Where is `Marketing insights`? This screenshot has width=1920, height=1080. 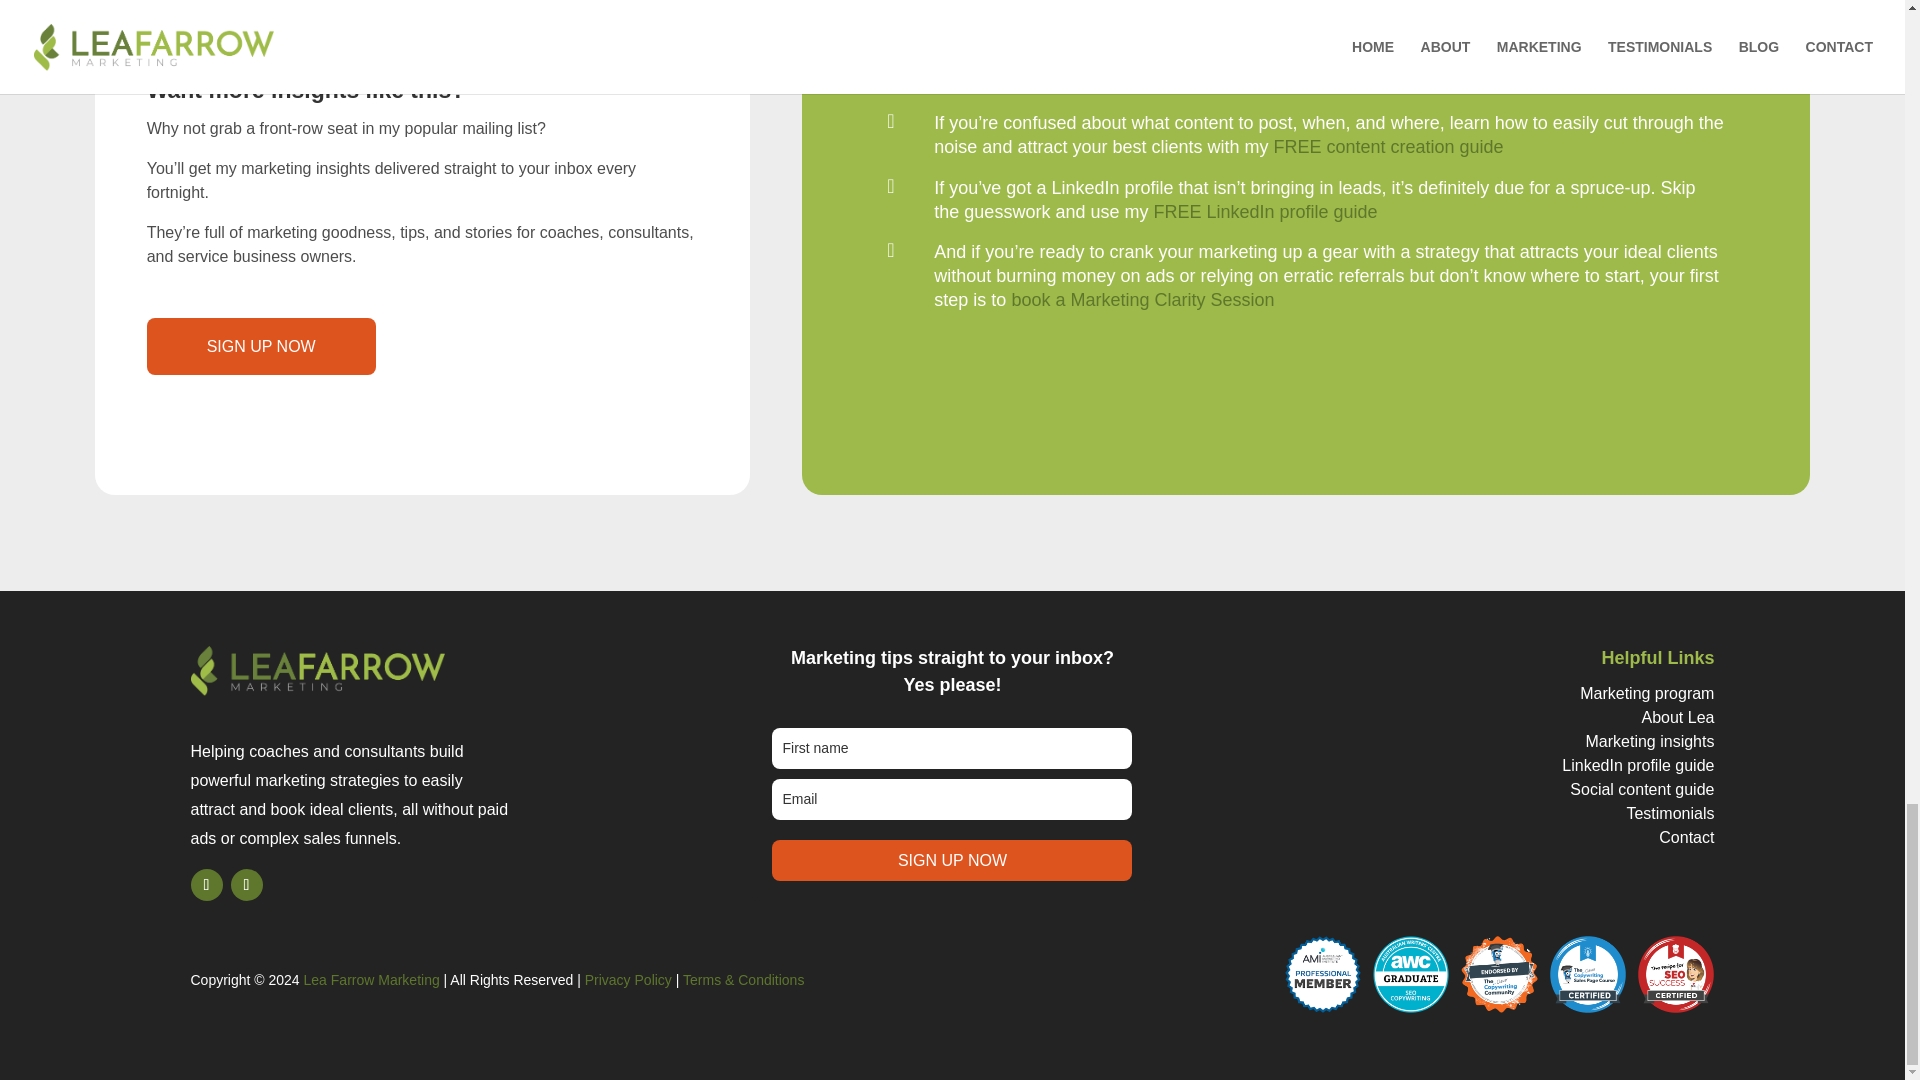
Marketing insights is located at coordinates (1650, 741).